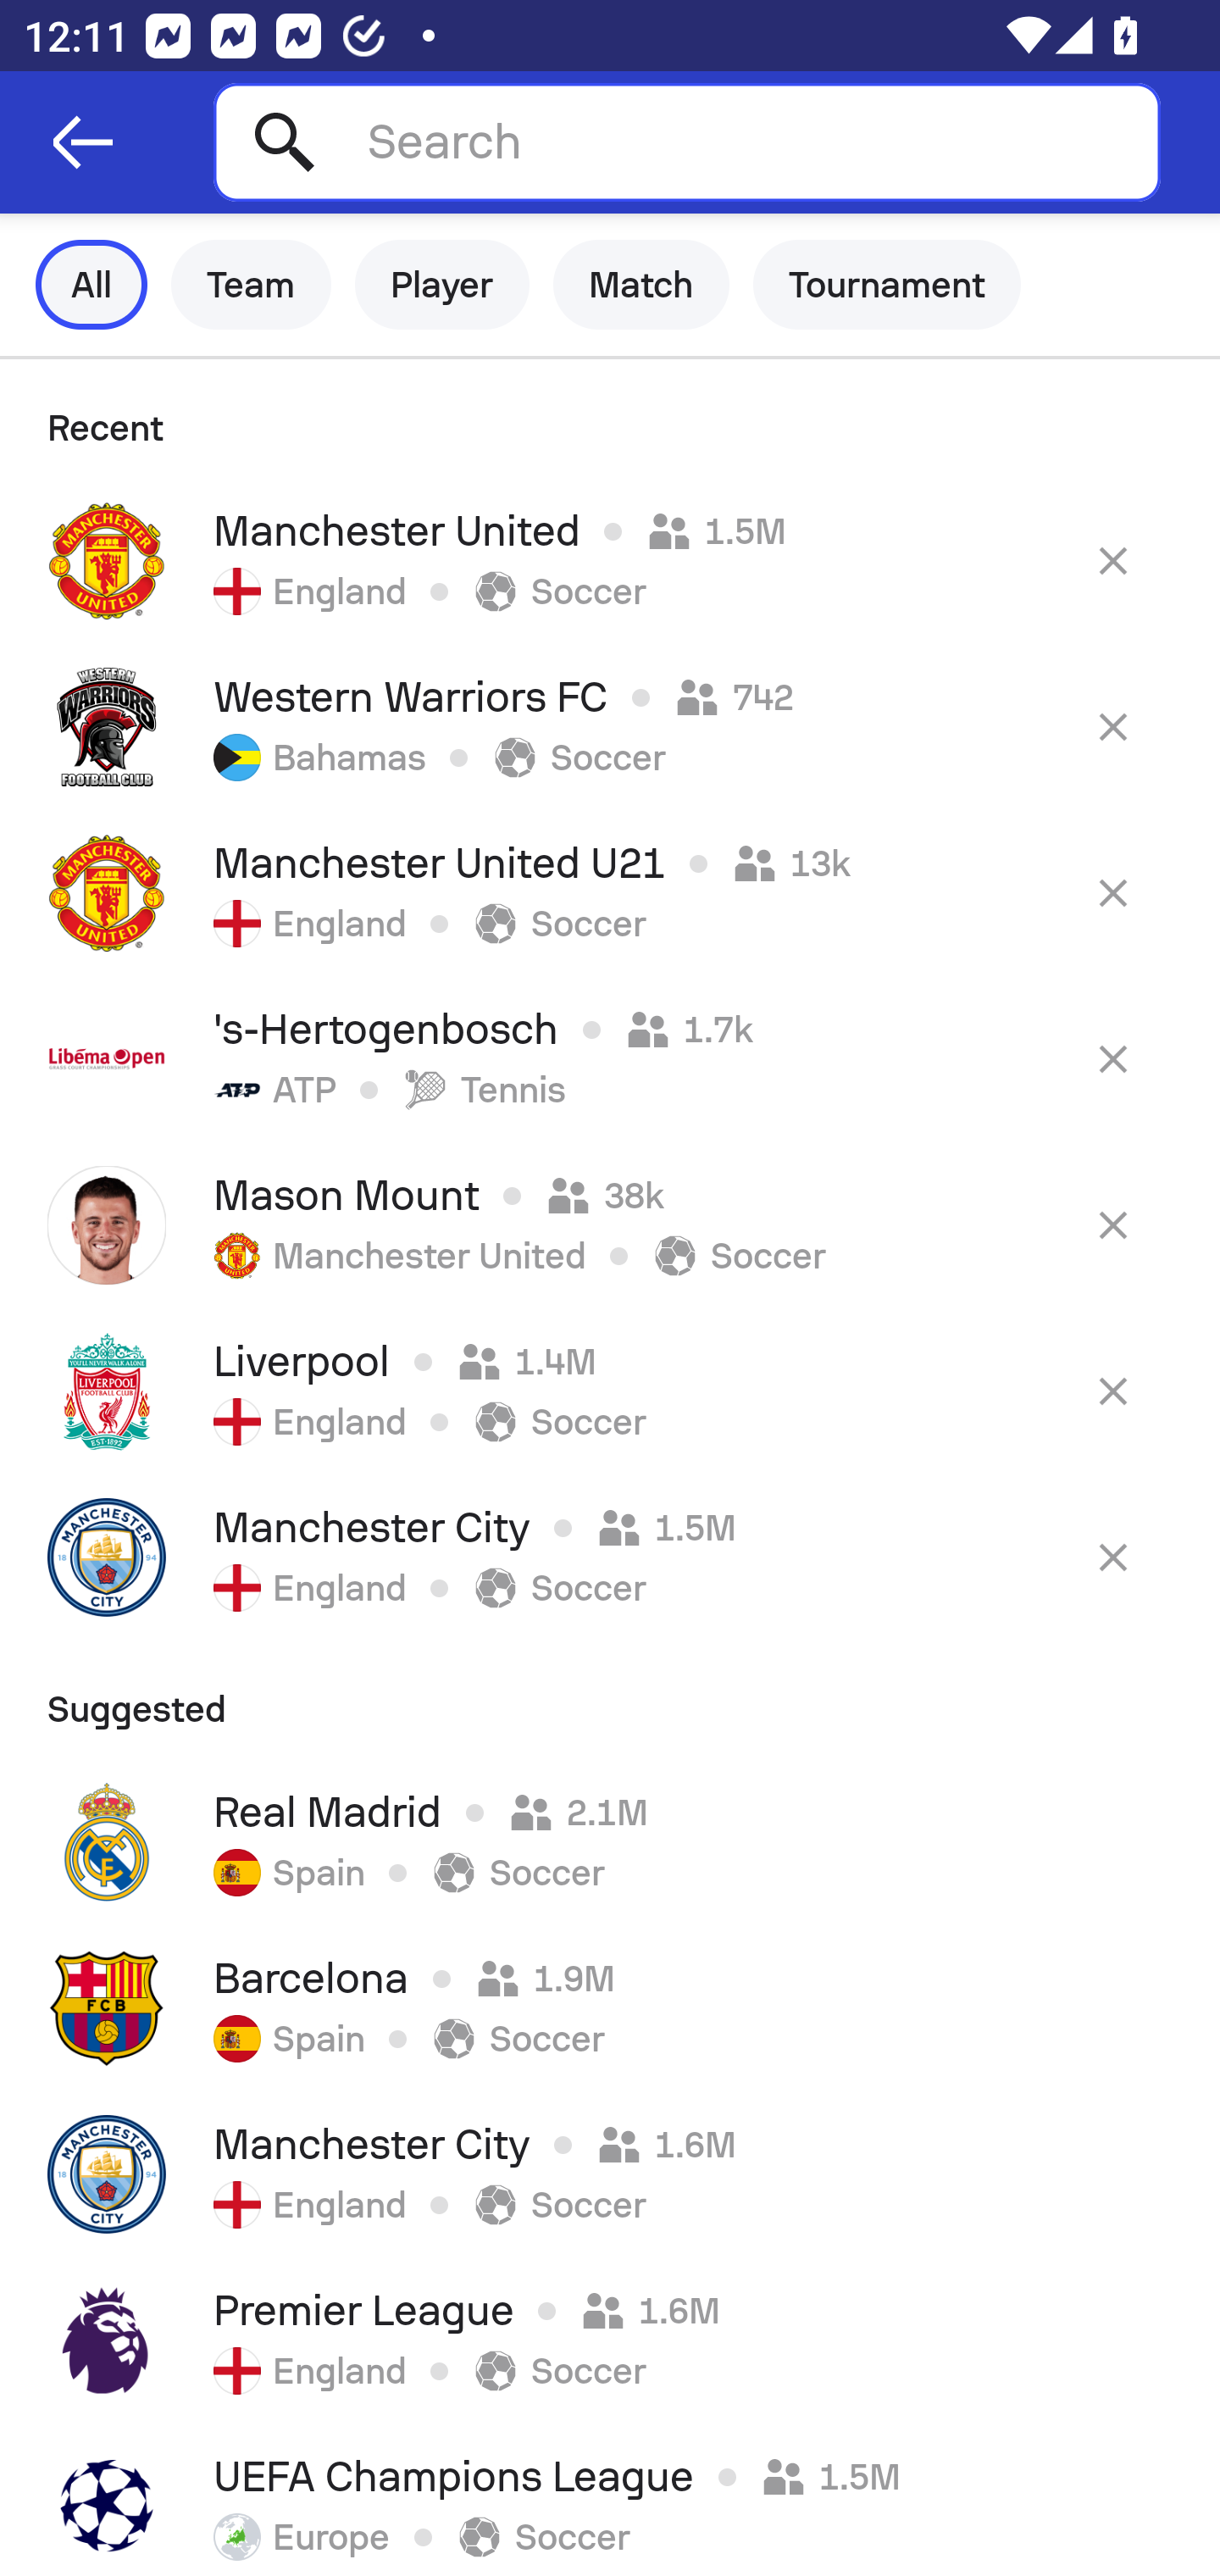 The width and height of the screenshot is (1220, 2576). I want to click on Player, so click(442, 285).